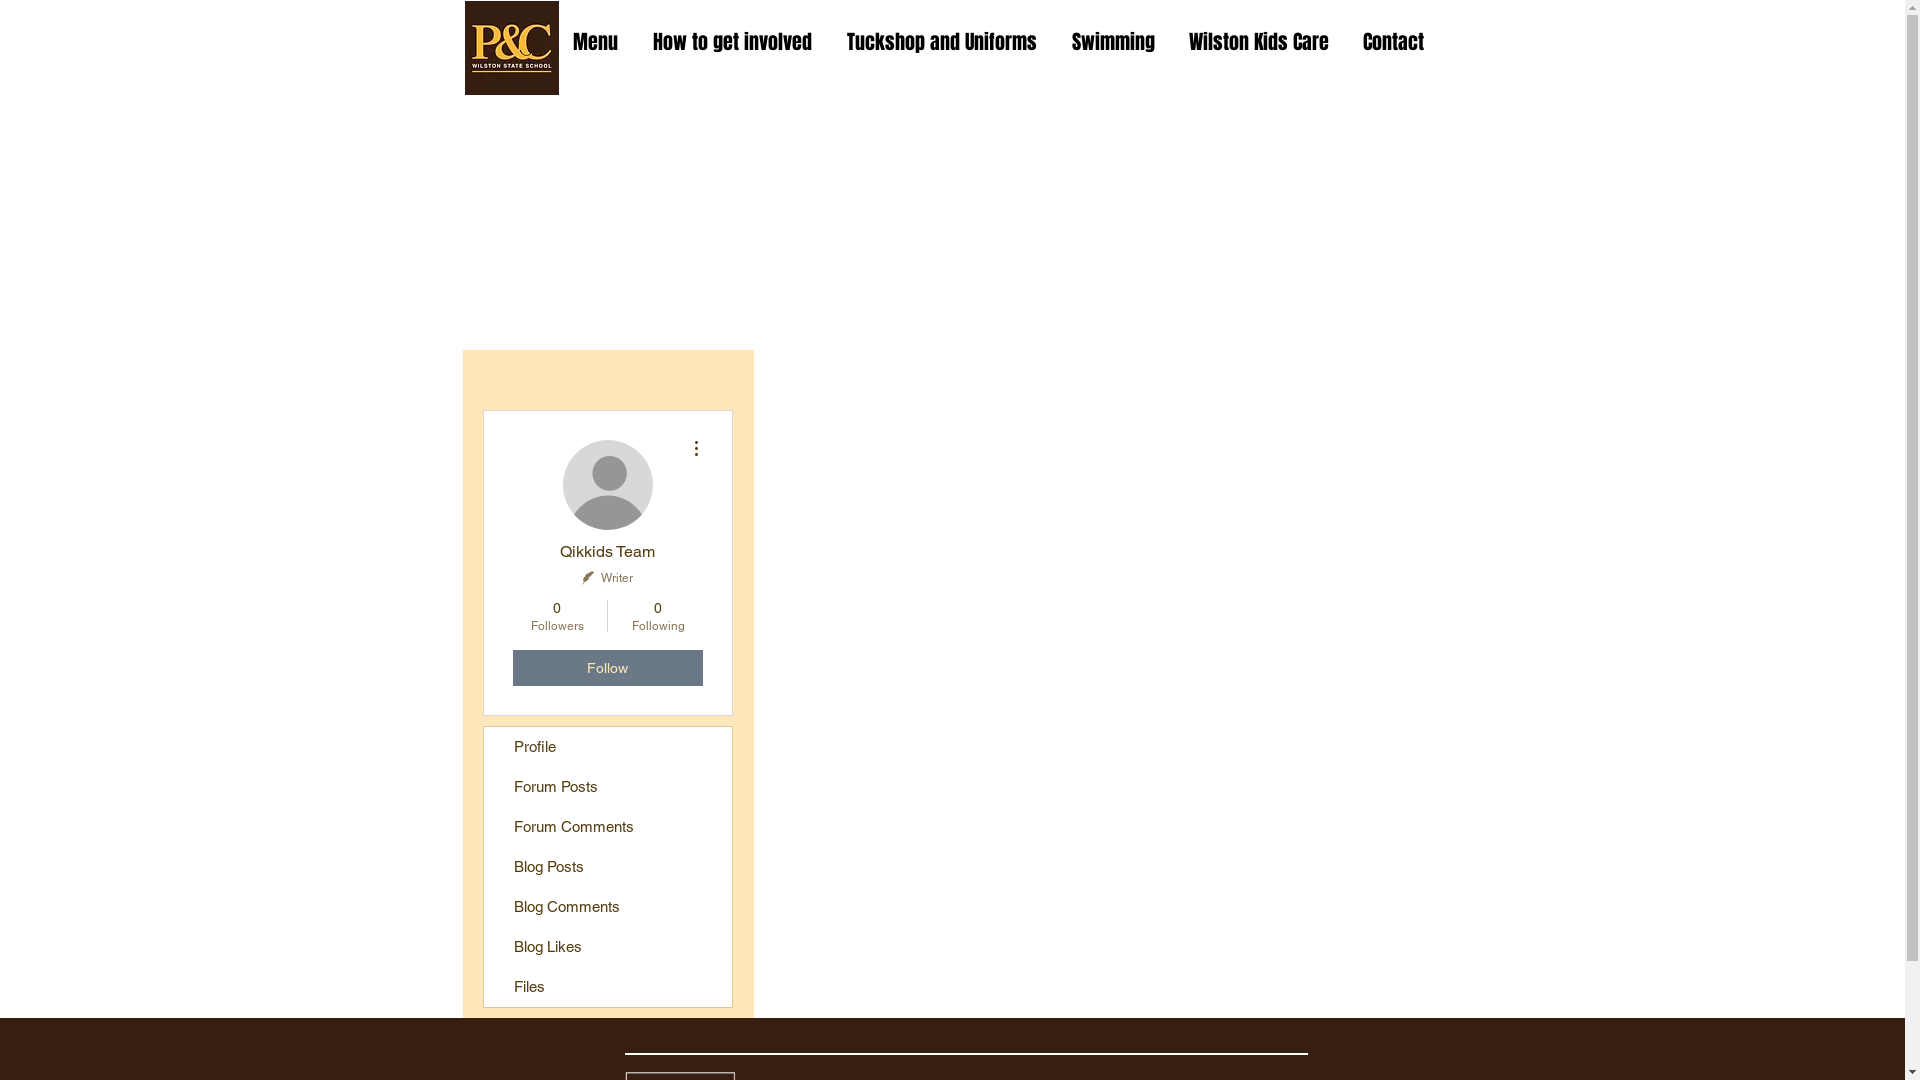 The image size is (1920, 1080). Describe the element at coordinates (608, 947) in the screenshot. I see `Blog Likes` at that location.